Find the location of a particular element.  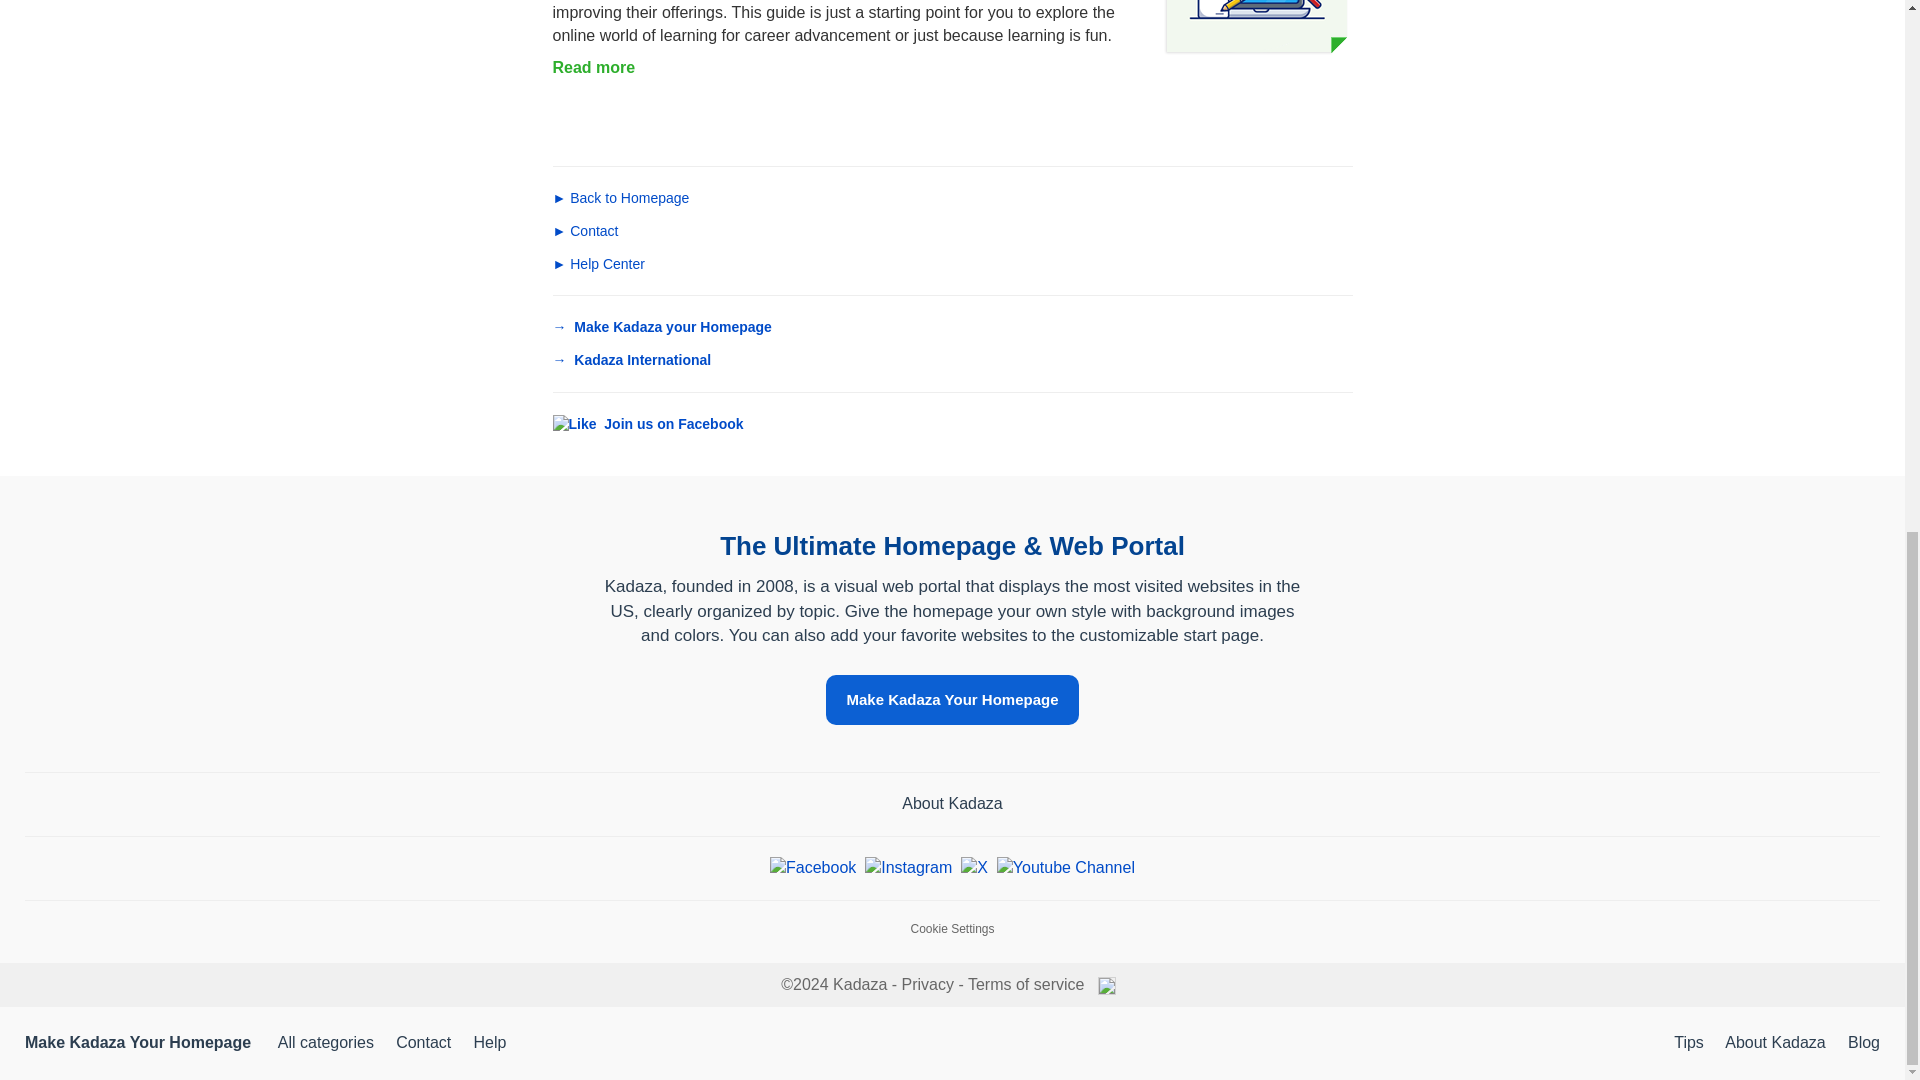

yes is located at coordinates (574, 424).